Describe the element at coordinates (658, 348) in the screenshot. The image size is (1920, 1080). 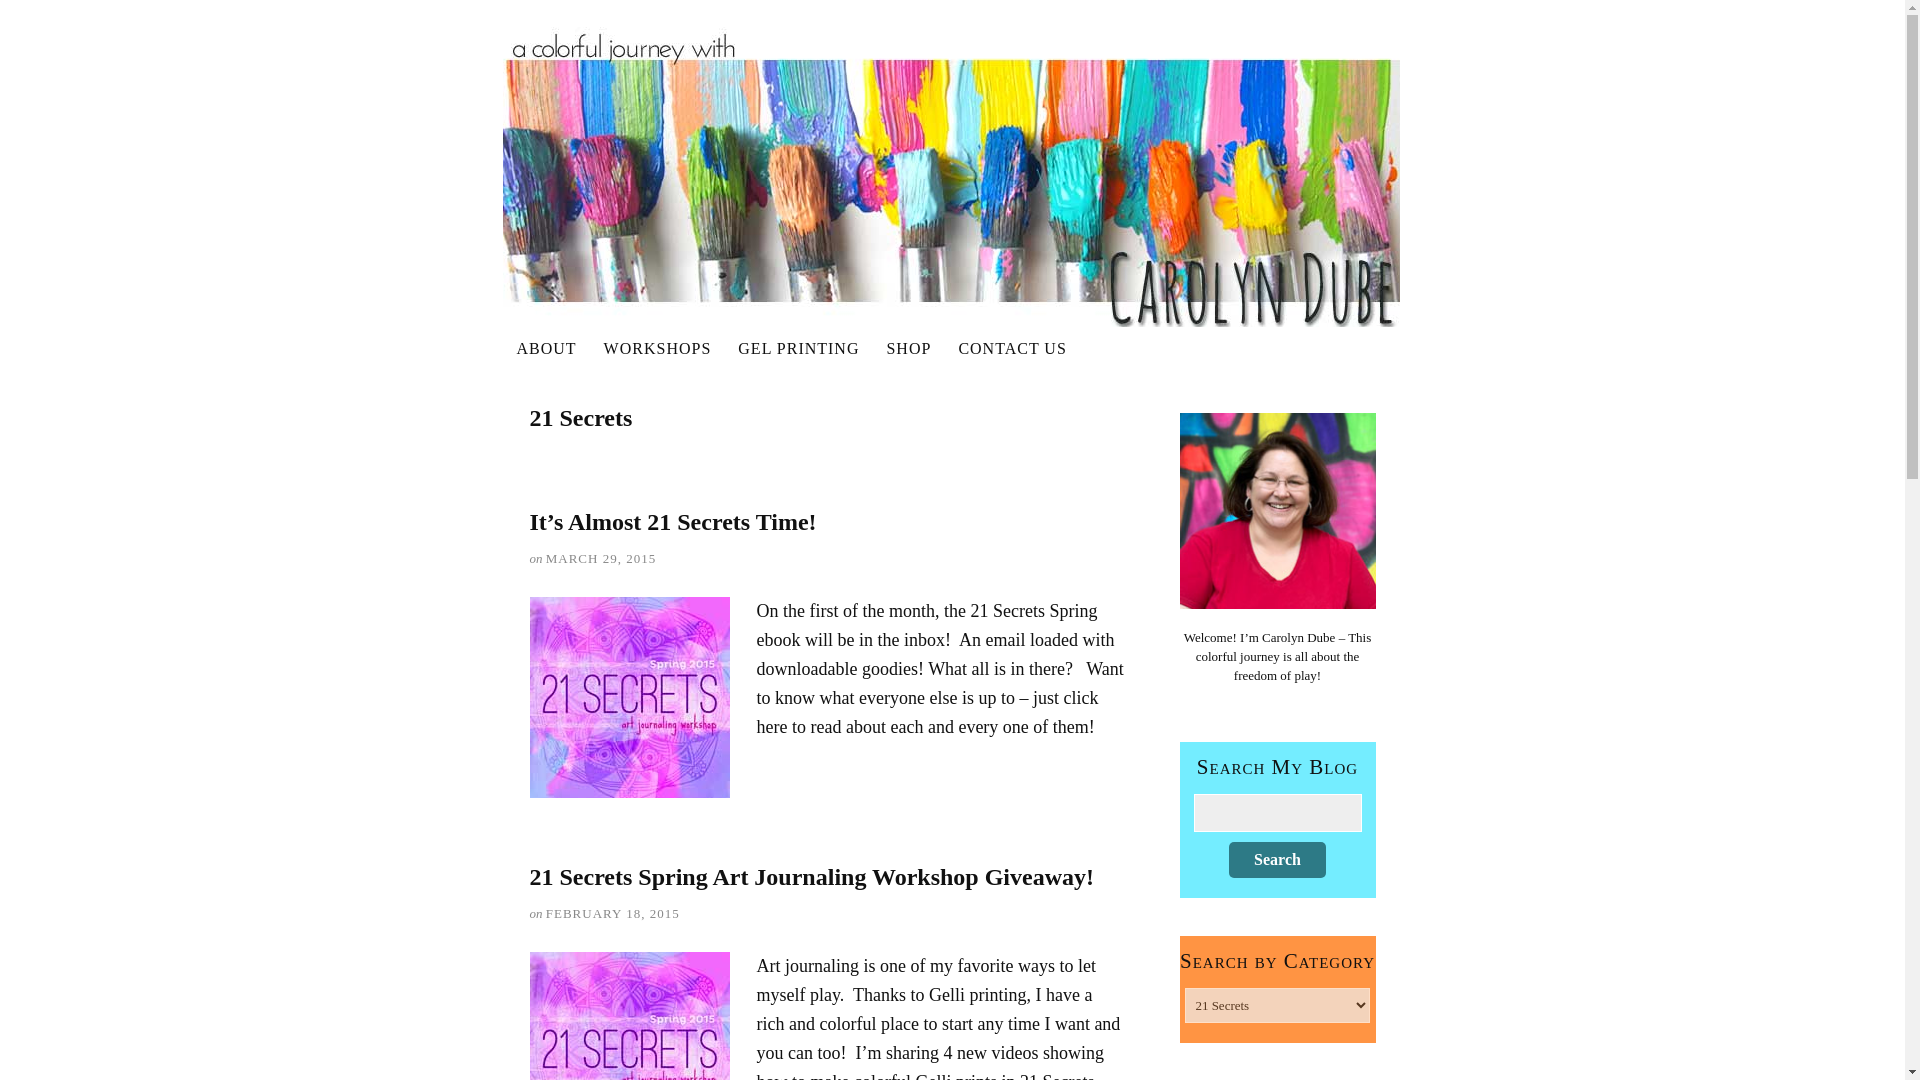
I see `WORKSHOPS` at that location.